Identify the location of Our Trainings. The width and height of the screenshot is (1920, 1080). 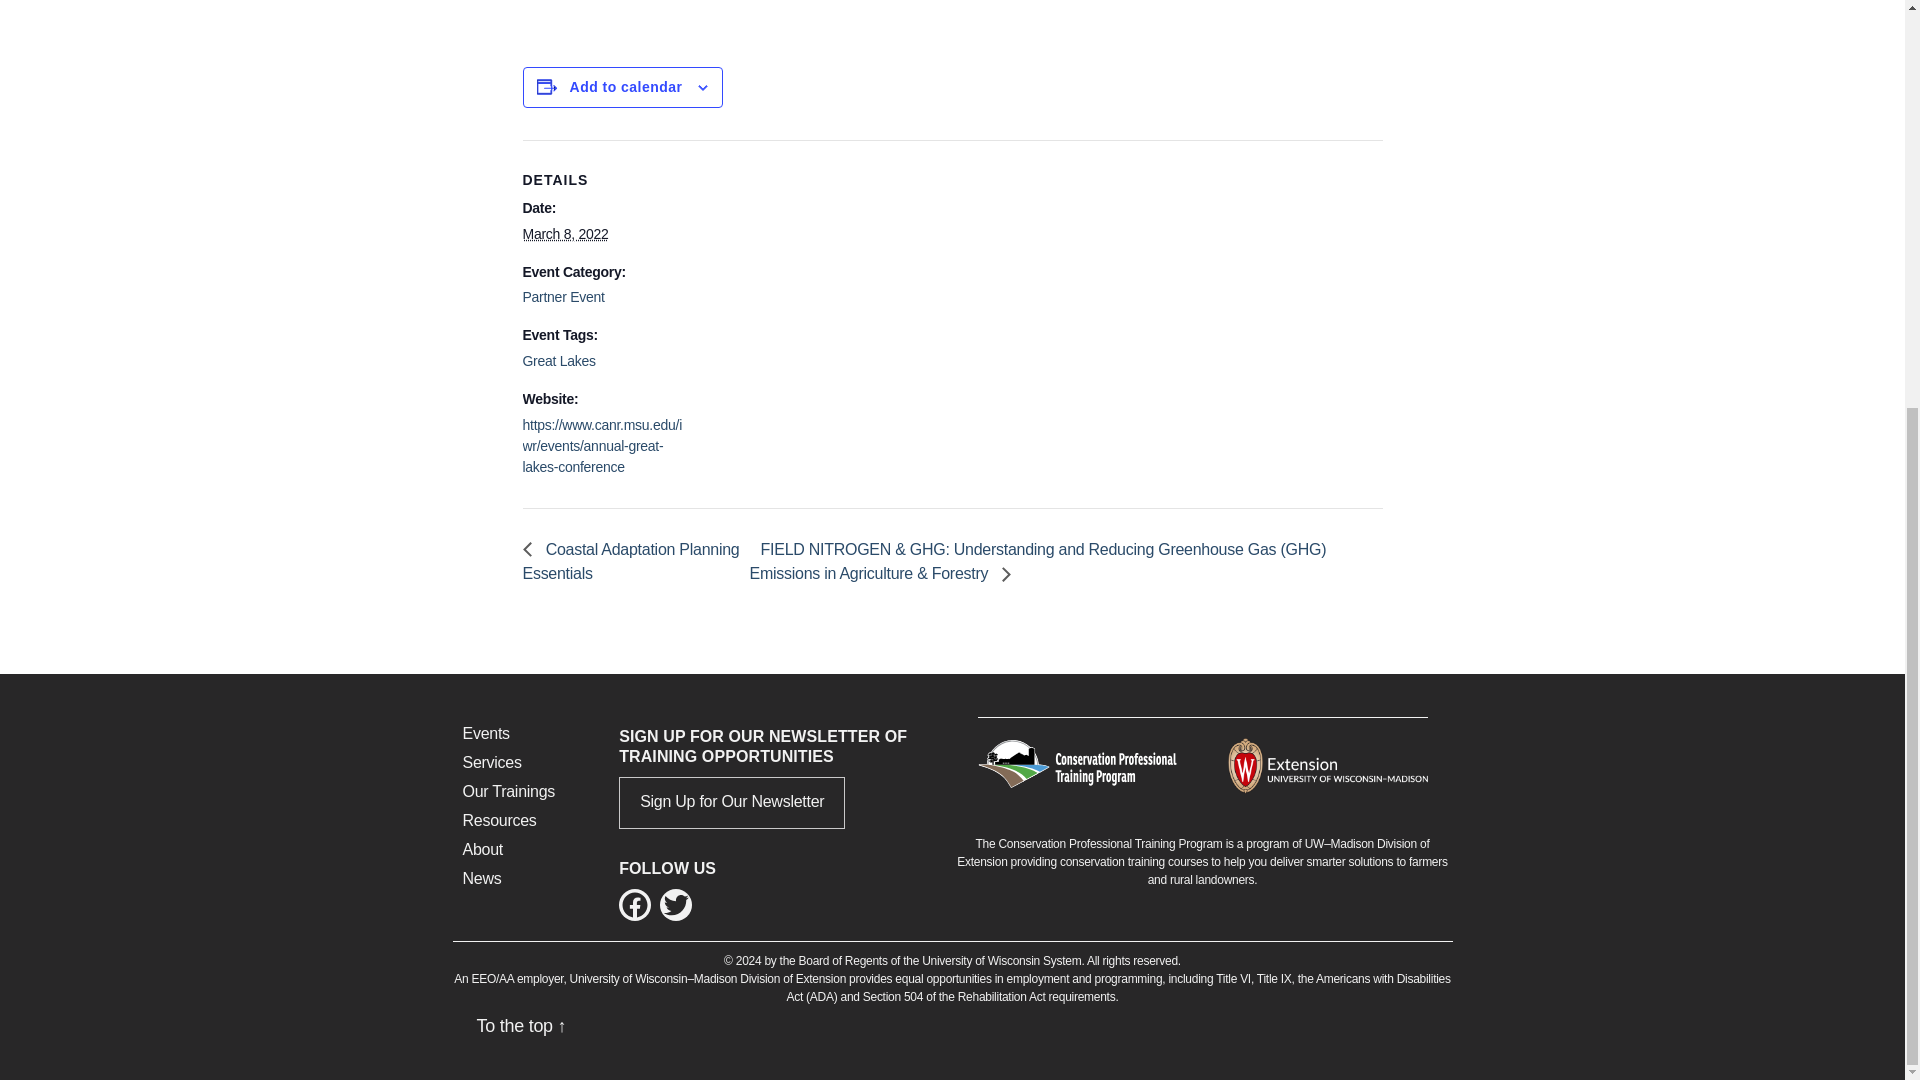
(508, 792).